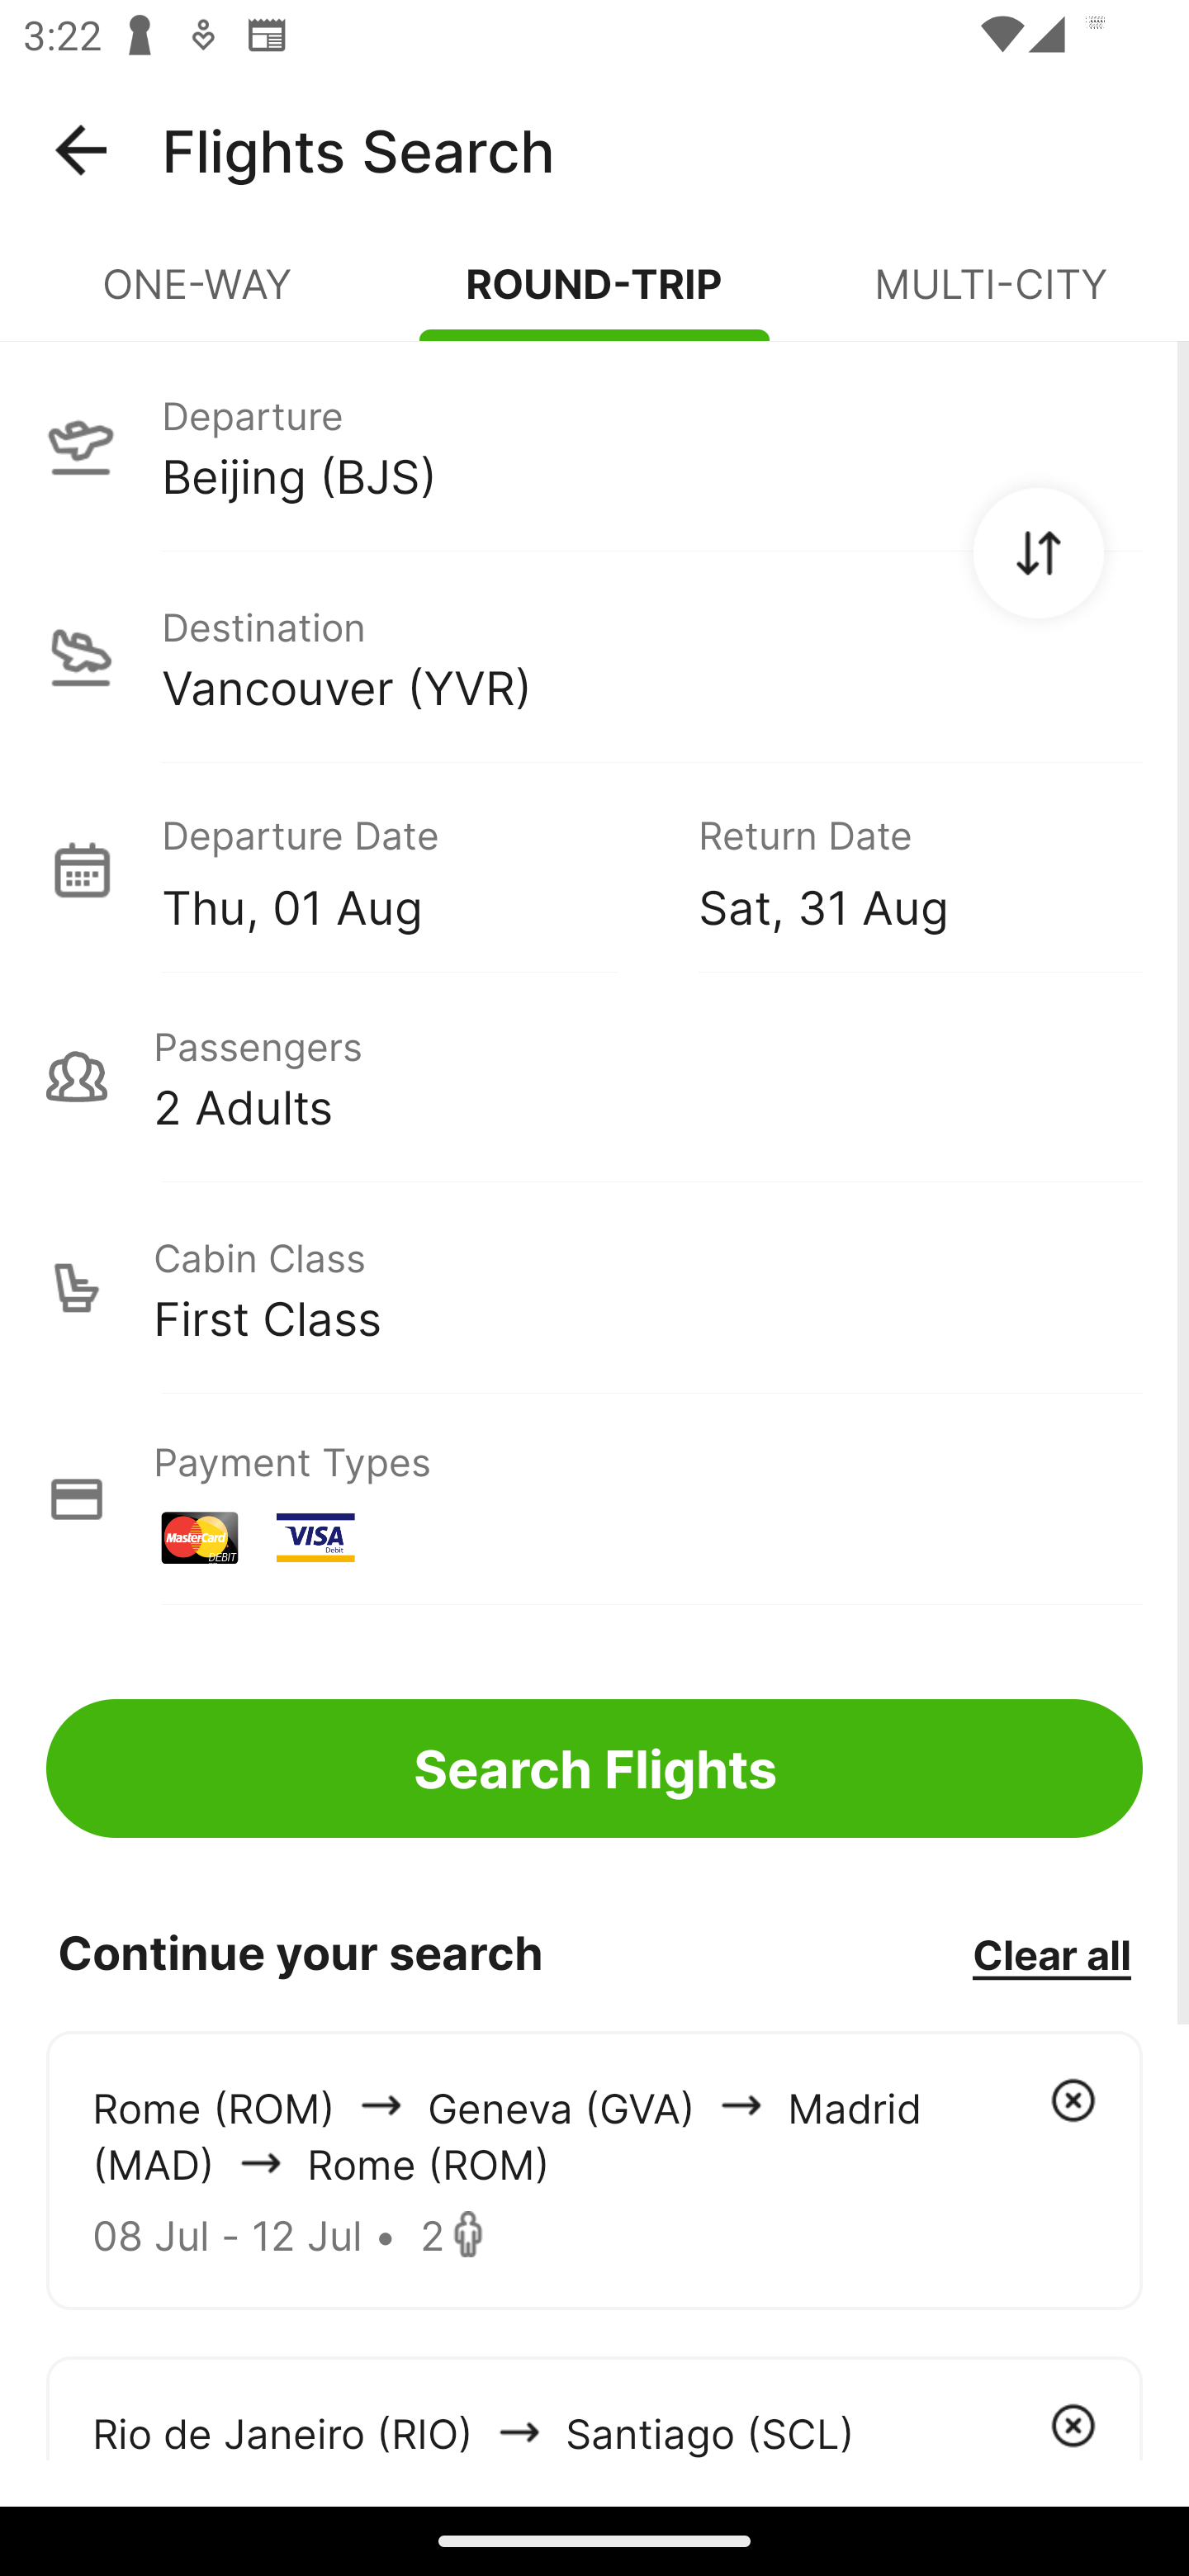  Describe the element at coordinates (594, 1288) in the screenshot. I see `Cabin Class First Class` at that location.